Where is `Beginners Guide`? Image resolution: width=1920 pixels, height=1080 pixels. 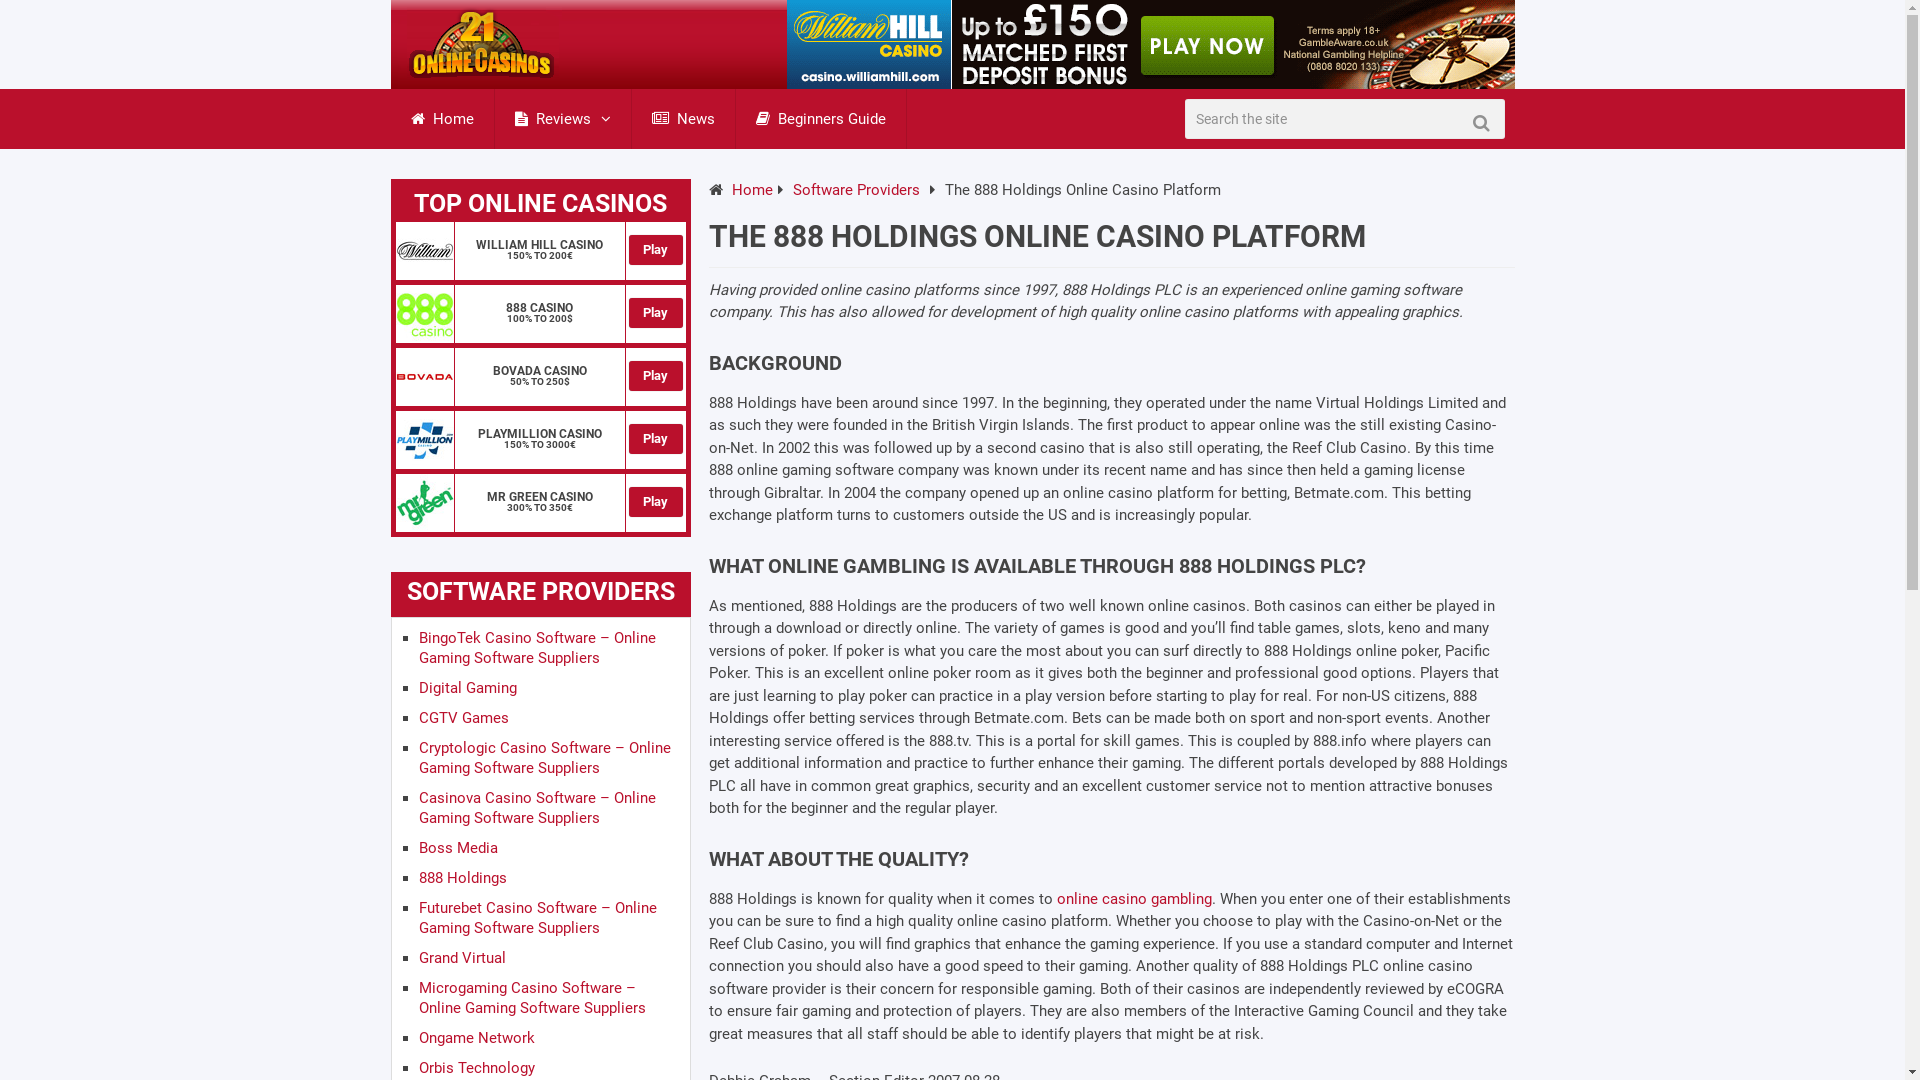
Beginners Guide is located at coordinates (821, 119).